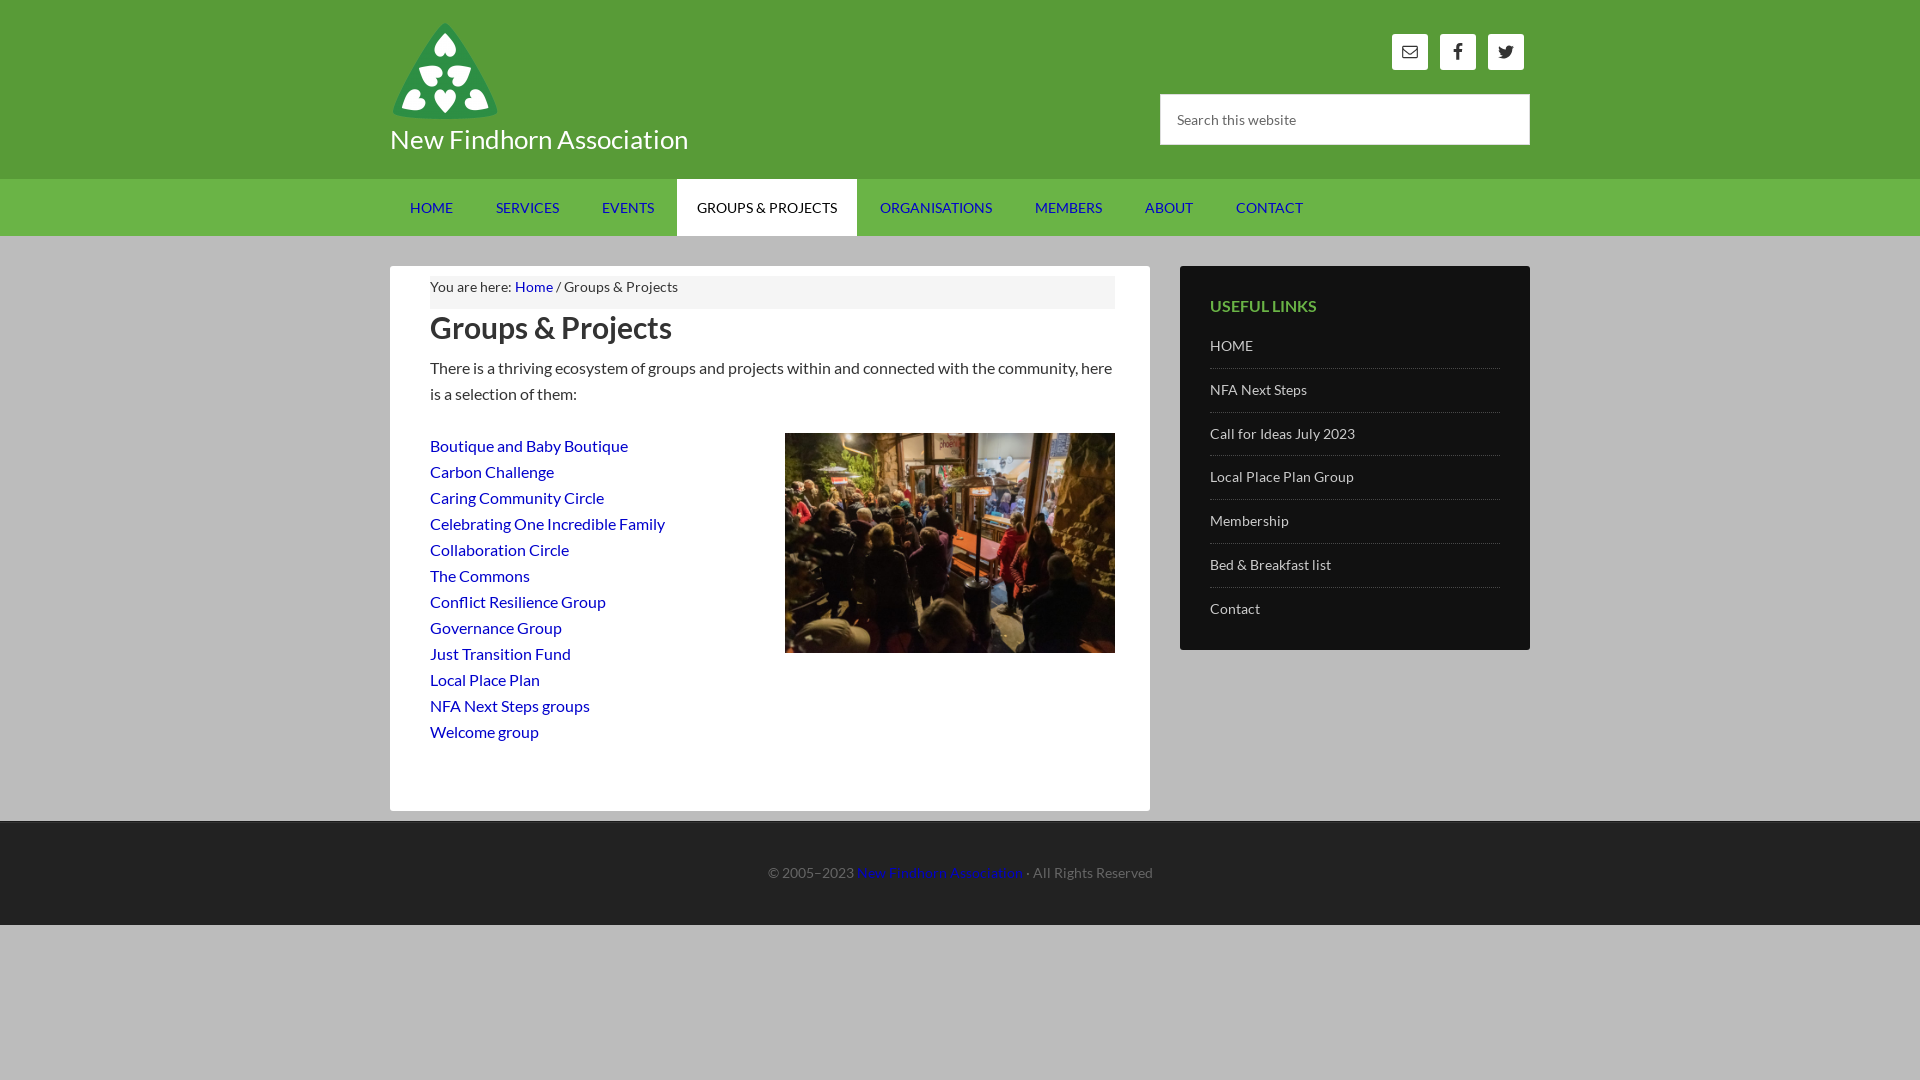 This screenshot has width=1920, height=1080. What do you see at coordinates (500, 654) in the screenshot?
I see `Just Transition Fund` at bounding box center [500, 654].